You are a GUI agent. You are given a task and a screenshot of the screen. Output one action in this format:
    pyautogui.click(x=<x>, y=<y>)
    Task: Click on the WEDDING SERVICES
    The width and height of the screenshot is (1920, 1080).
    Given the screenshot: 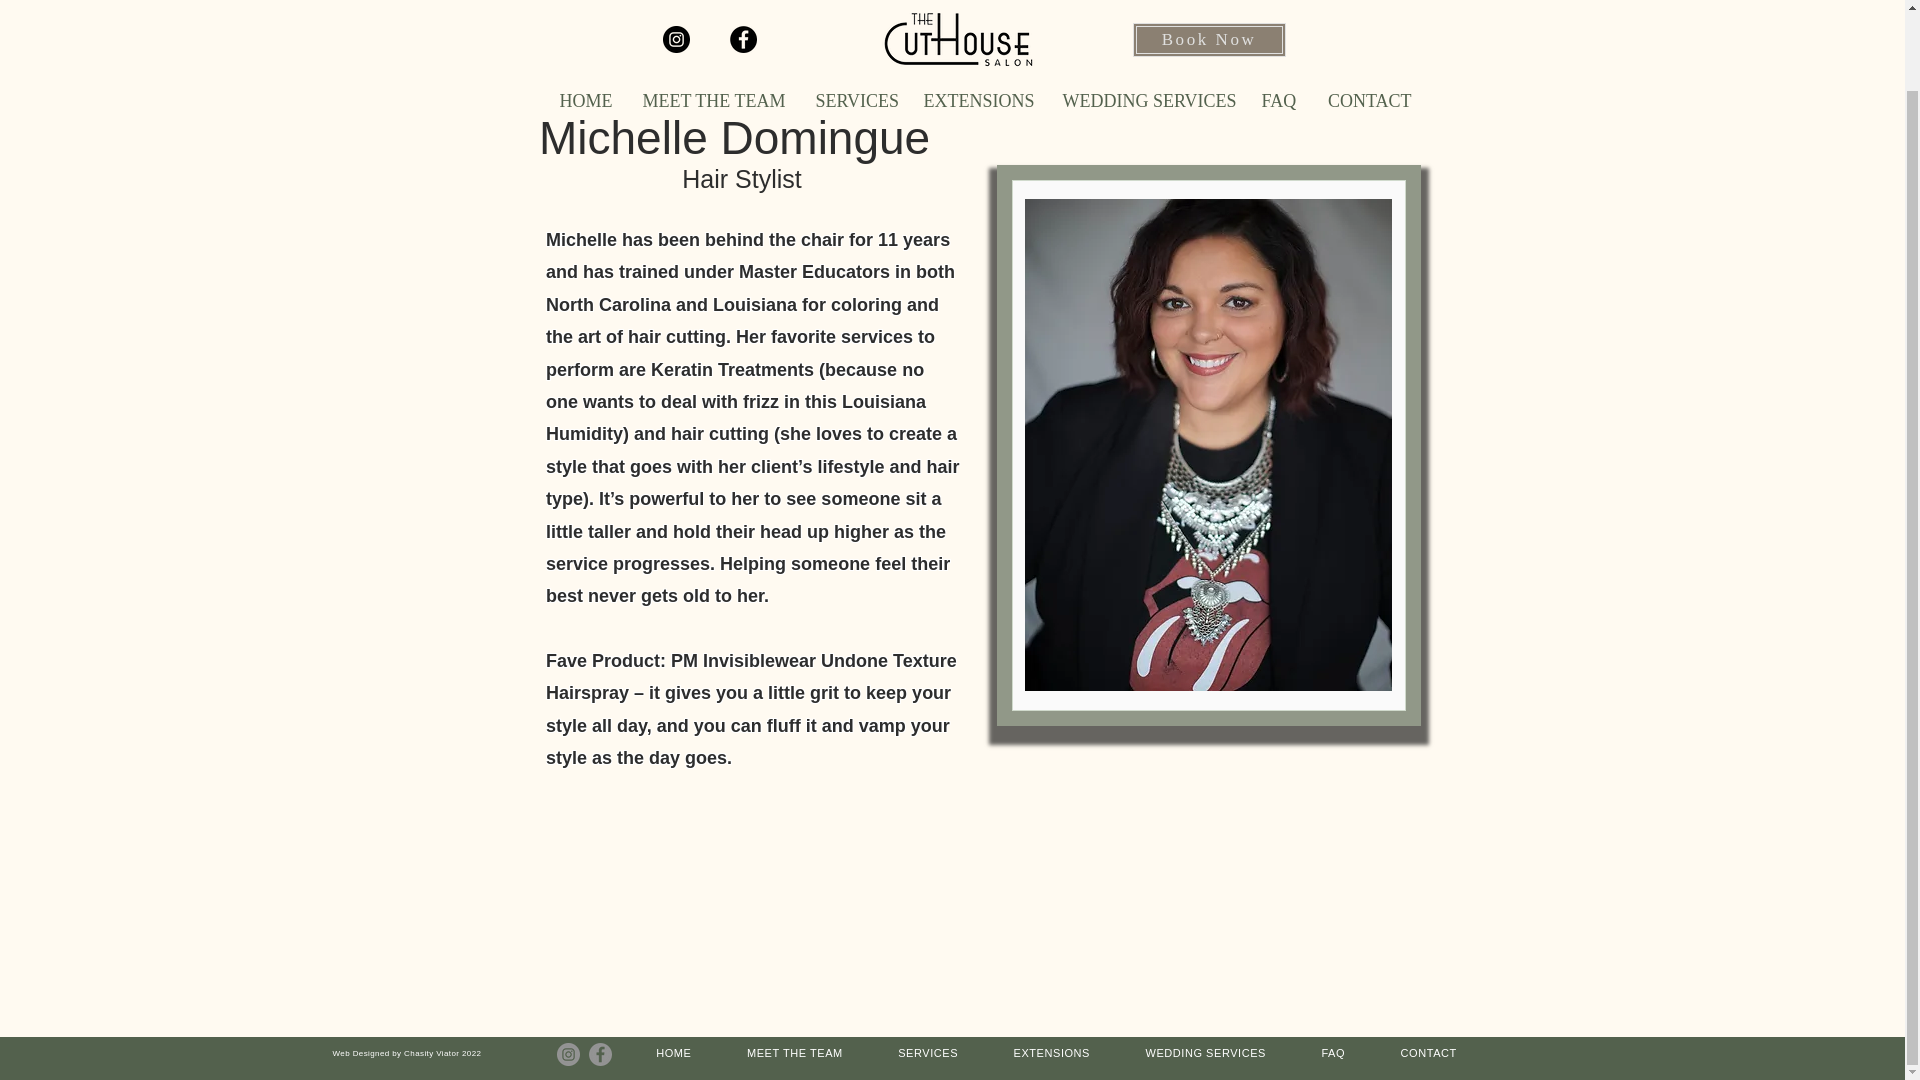 What is the action you would take?
    pyautogui.click(x=1147, y=18)
    